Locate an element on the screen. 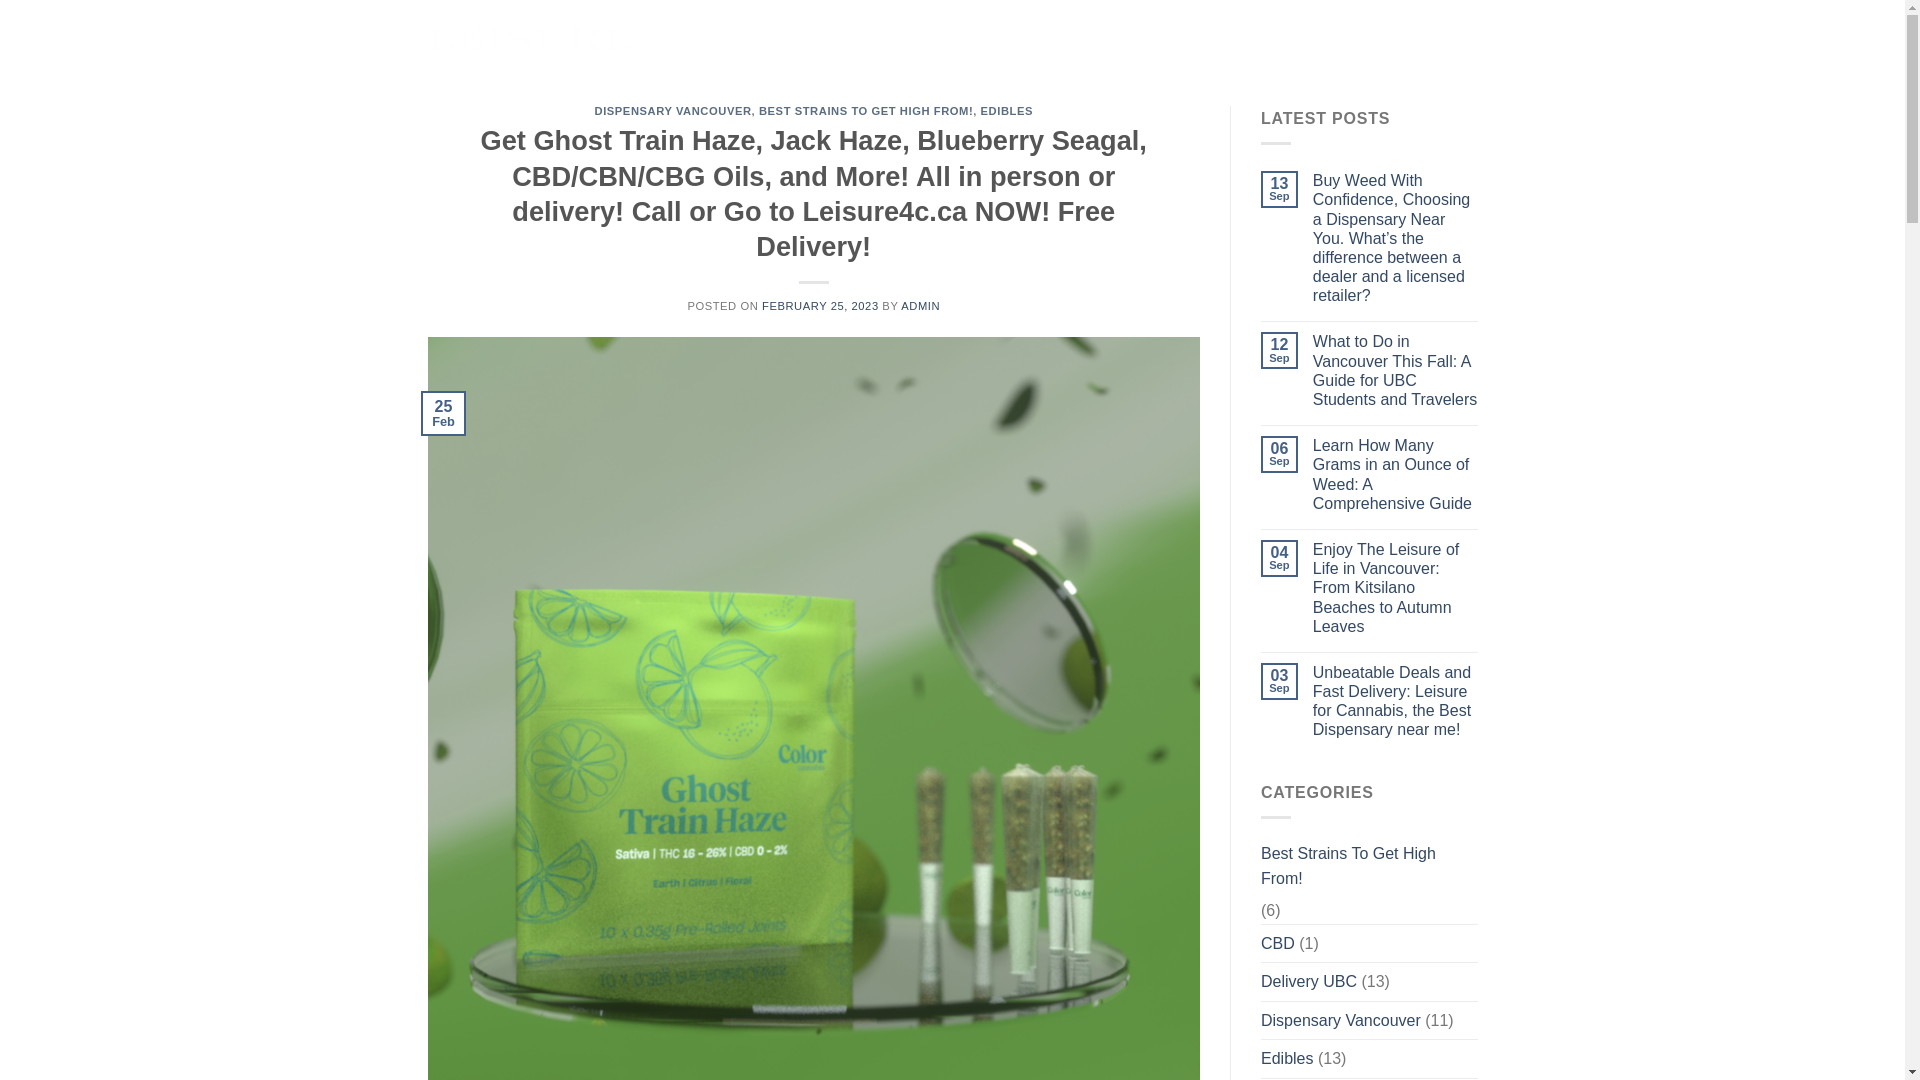  BEST STRAINS TO GET HIGH FROM! is located at coordinates (866, 110).